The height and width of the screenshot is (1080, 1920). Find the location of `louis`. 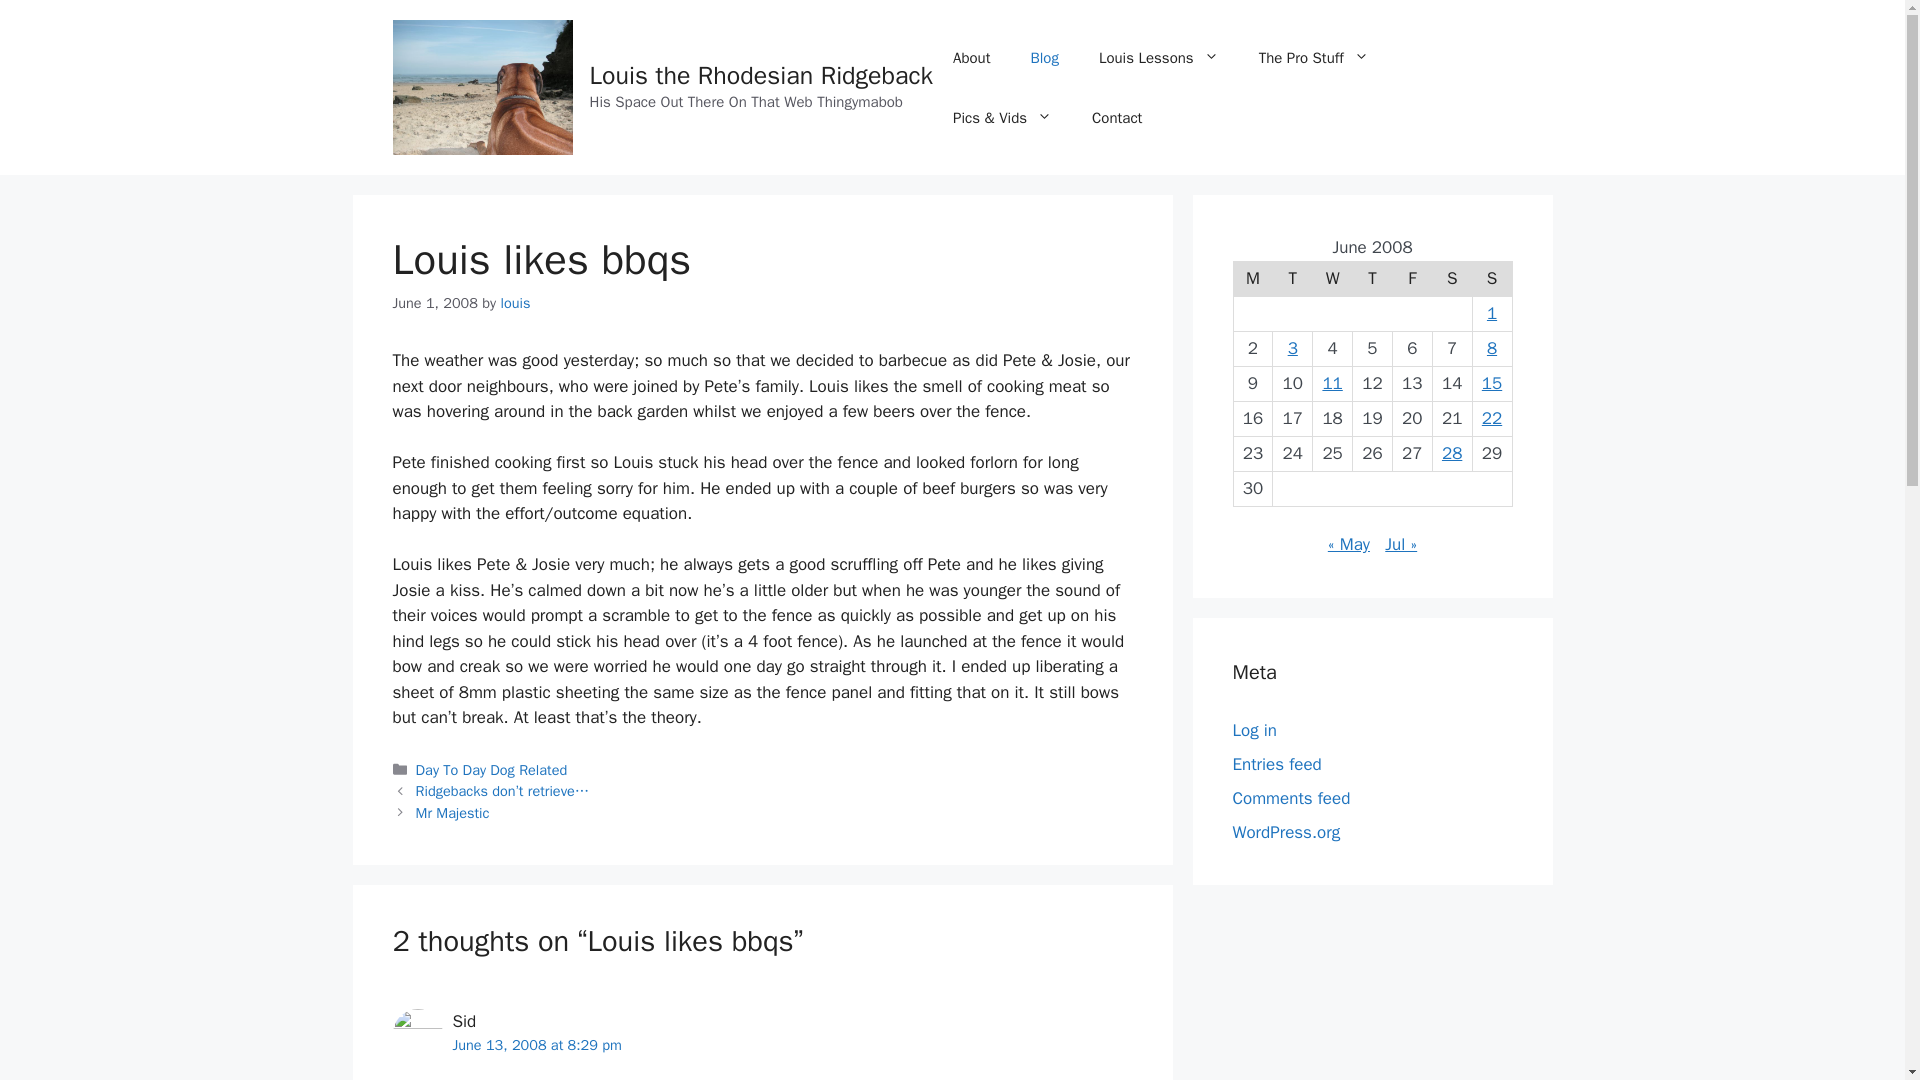

louis is located at coordinates (514, 302).